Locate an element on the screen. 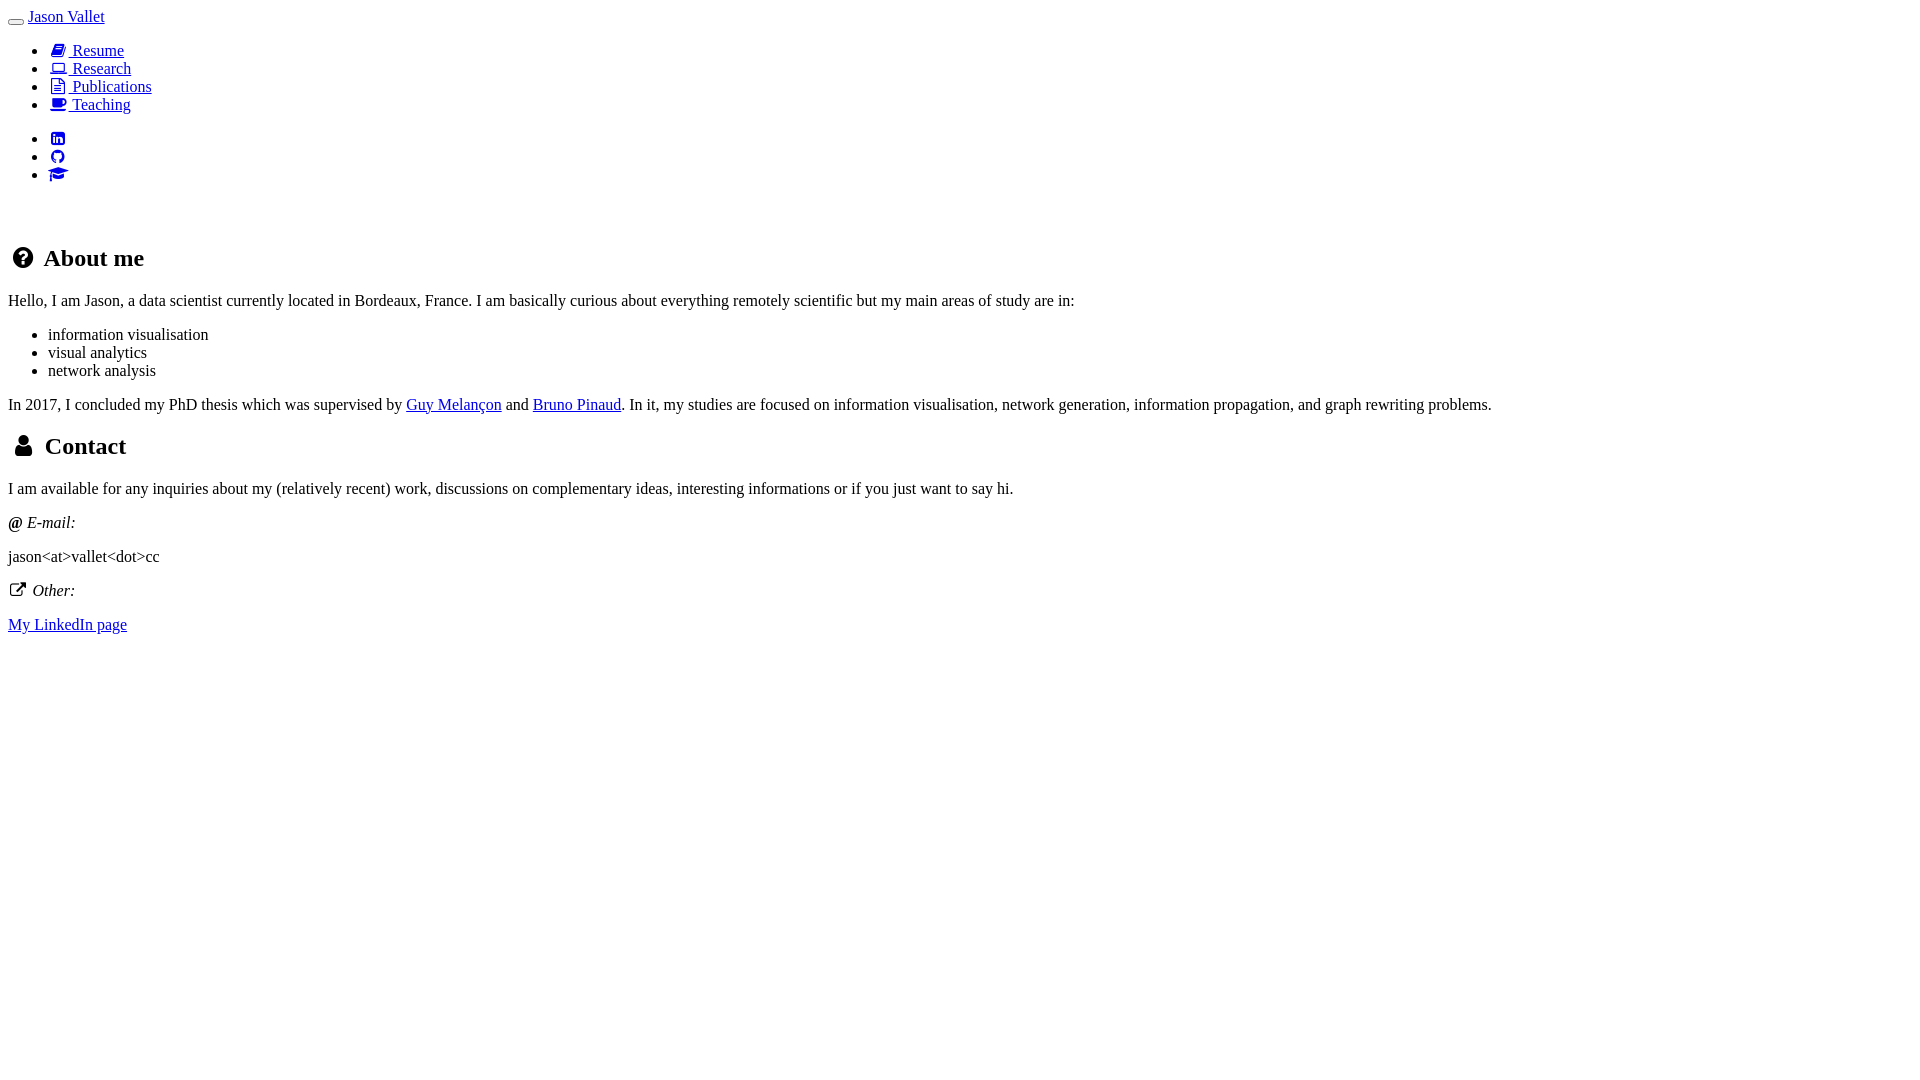 This screenshot has height=1080, width=1920. Publications is located at coordinates (100, 86).